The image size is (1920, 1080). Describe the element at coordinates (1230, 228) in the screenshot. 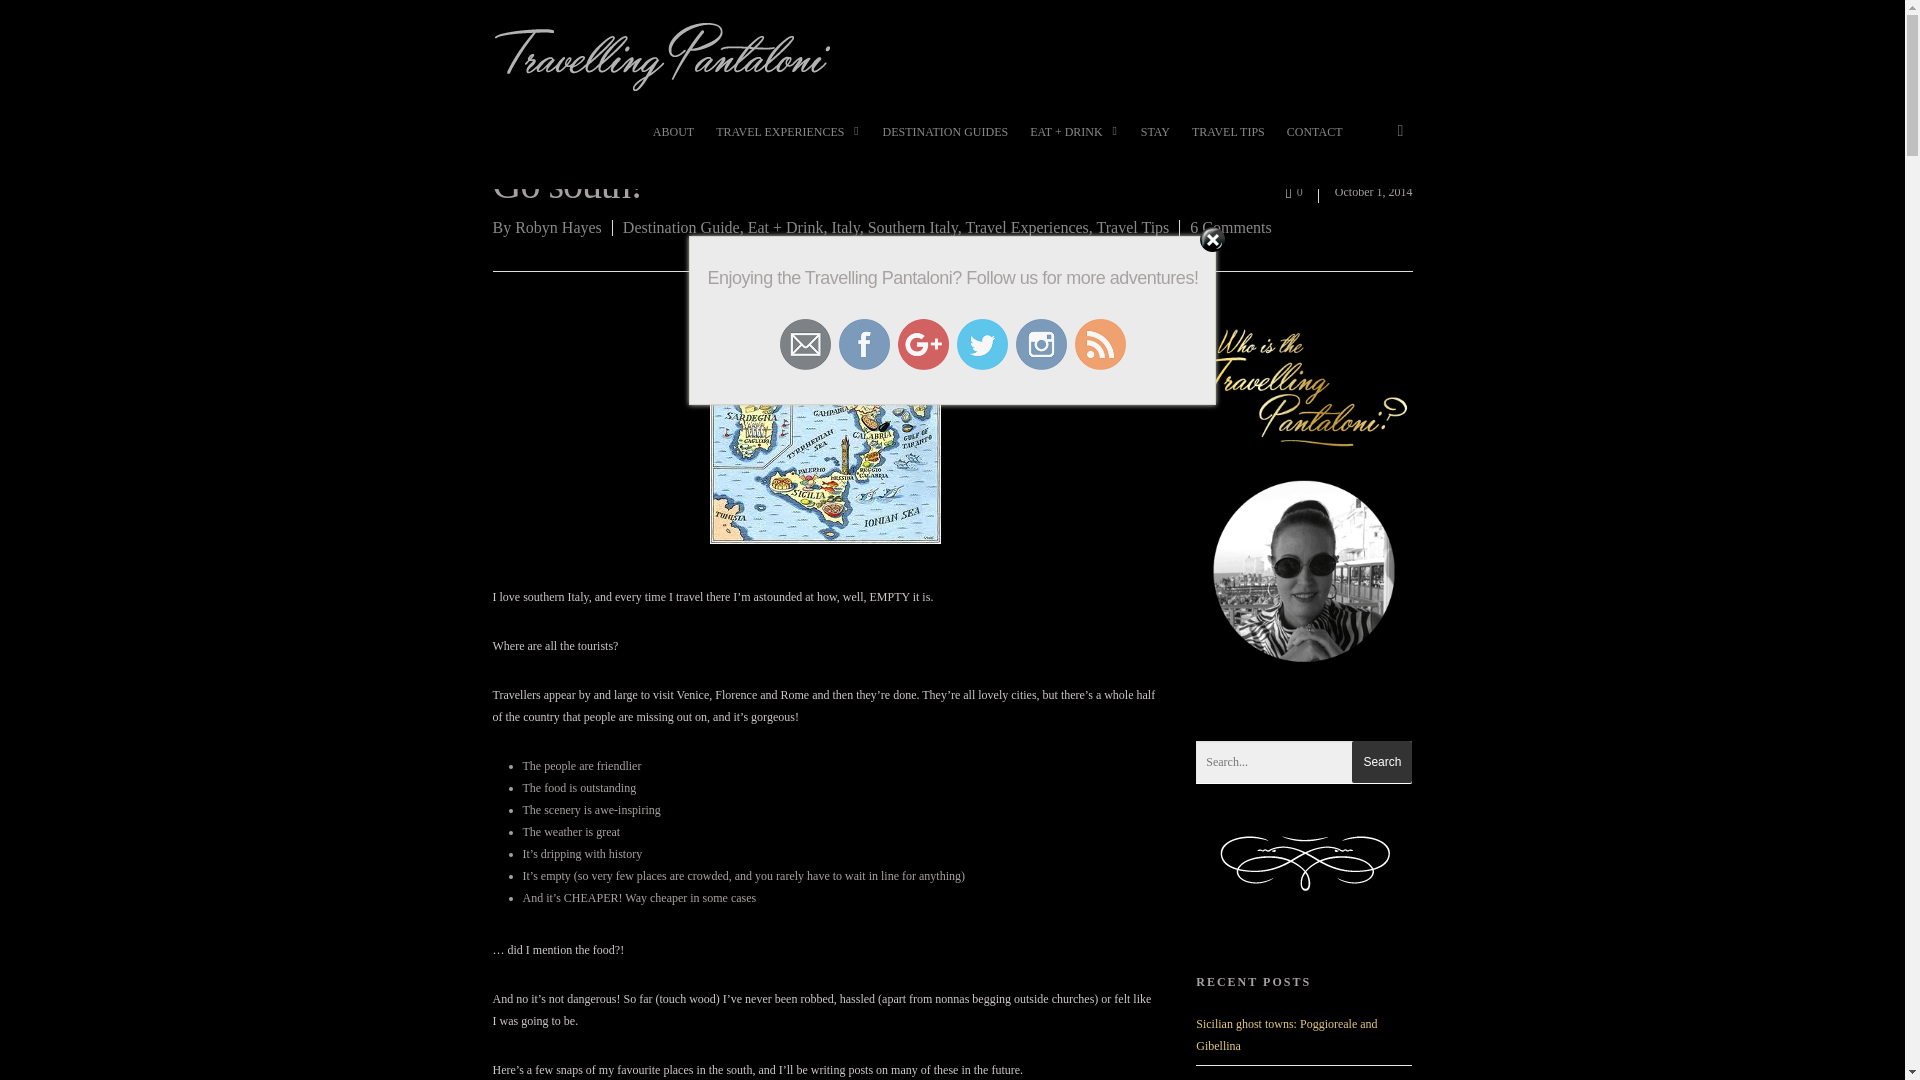

I see `6 Comments` at that location.